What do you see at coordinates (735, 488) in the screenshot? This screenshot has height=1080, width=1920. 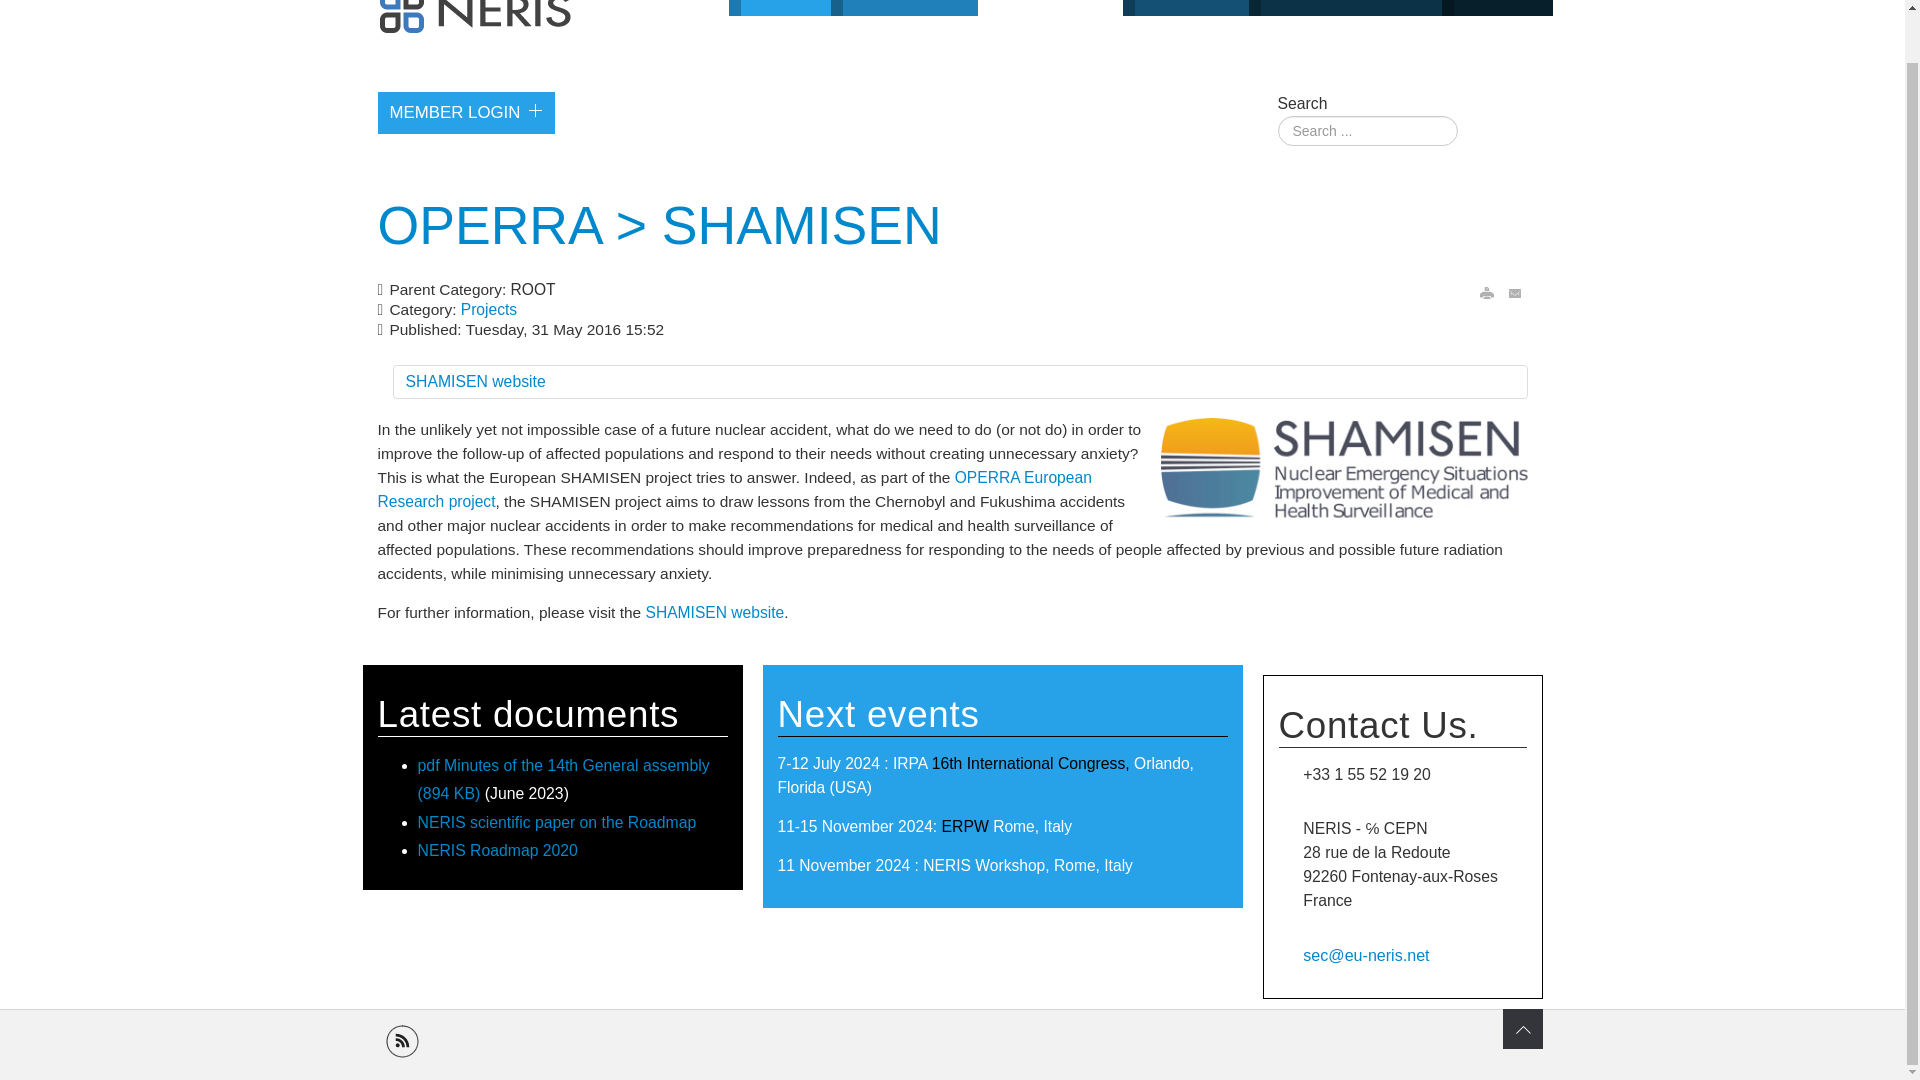 I see `OPERRA European Research project` at bounding box center [735, 488].